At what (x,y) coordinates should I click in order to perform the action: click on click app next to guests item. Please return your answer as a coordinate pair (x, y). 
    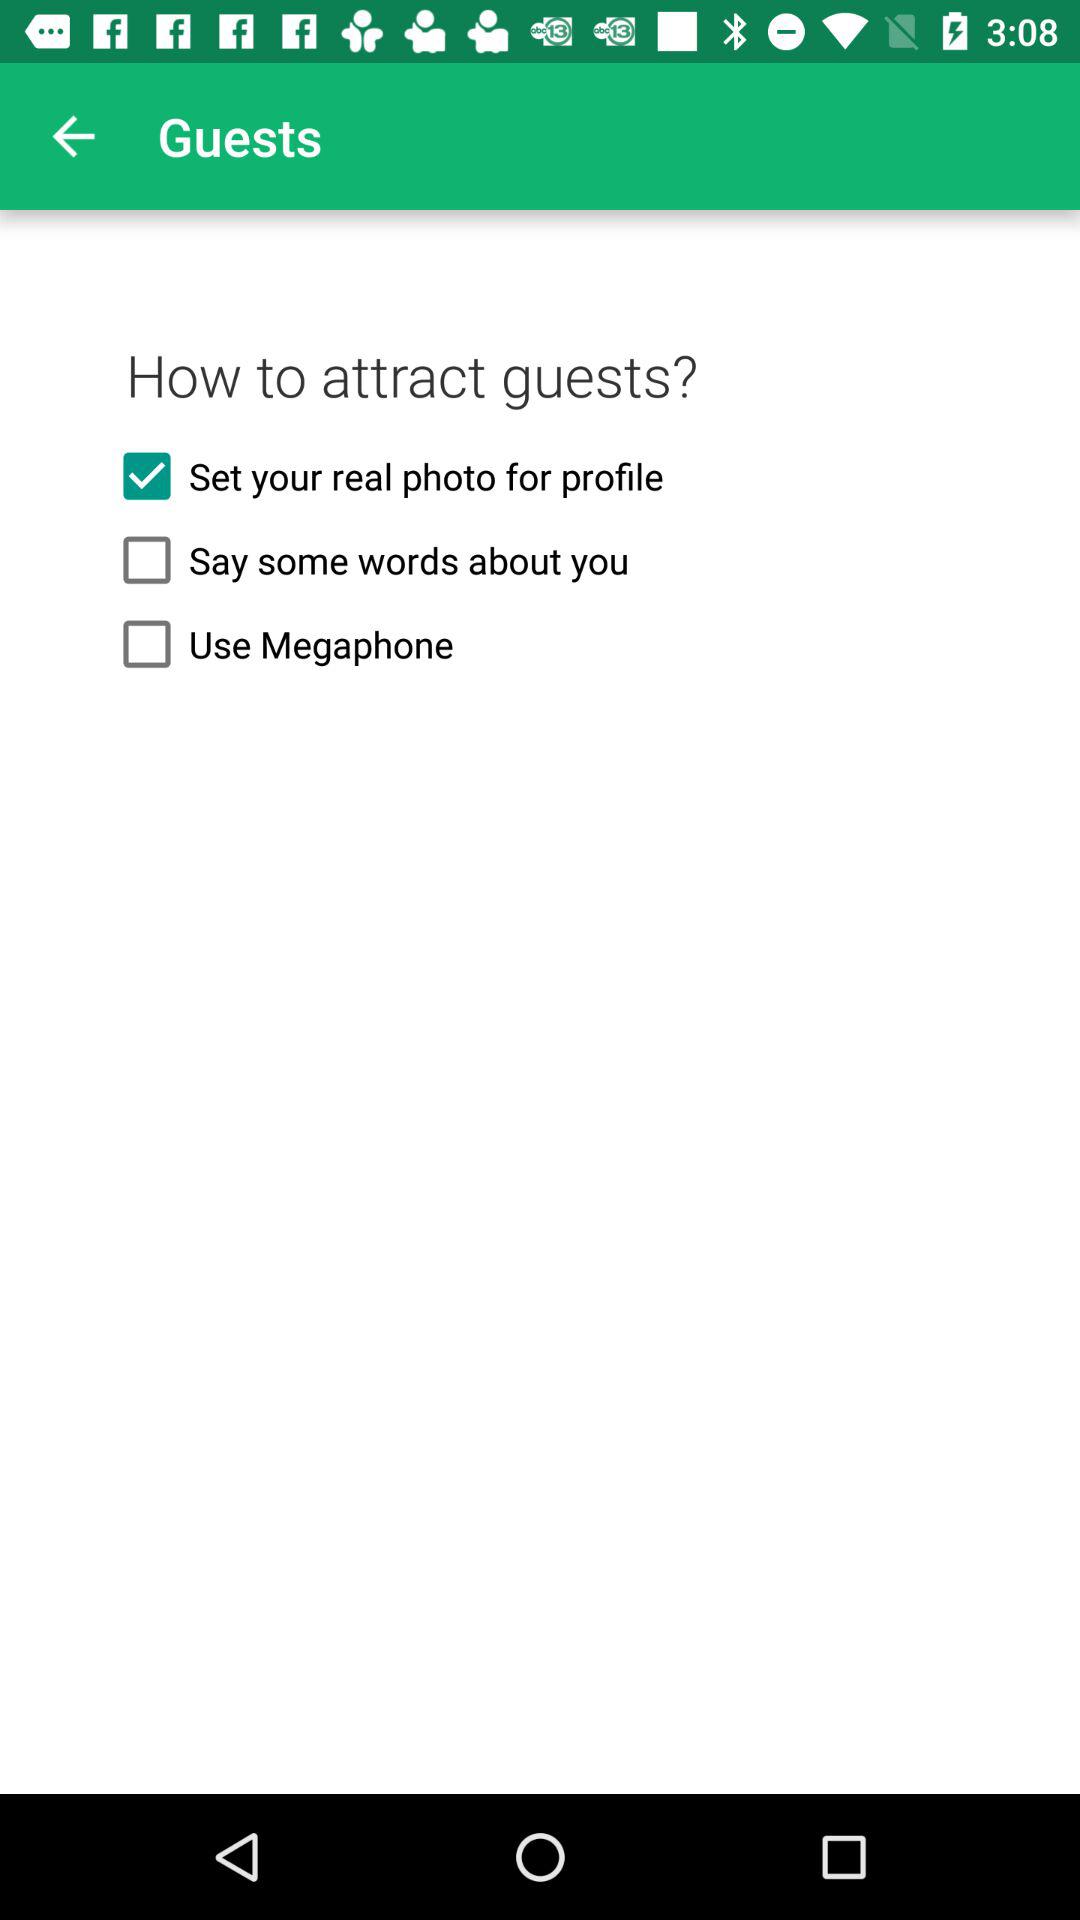
    Looking at the image, I should click on (73, 136).